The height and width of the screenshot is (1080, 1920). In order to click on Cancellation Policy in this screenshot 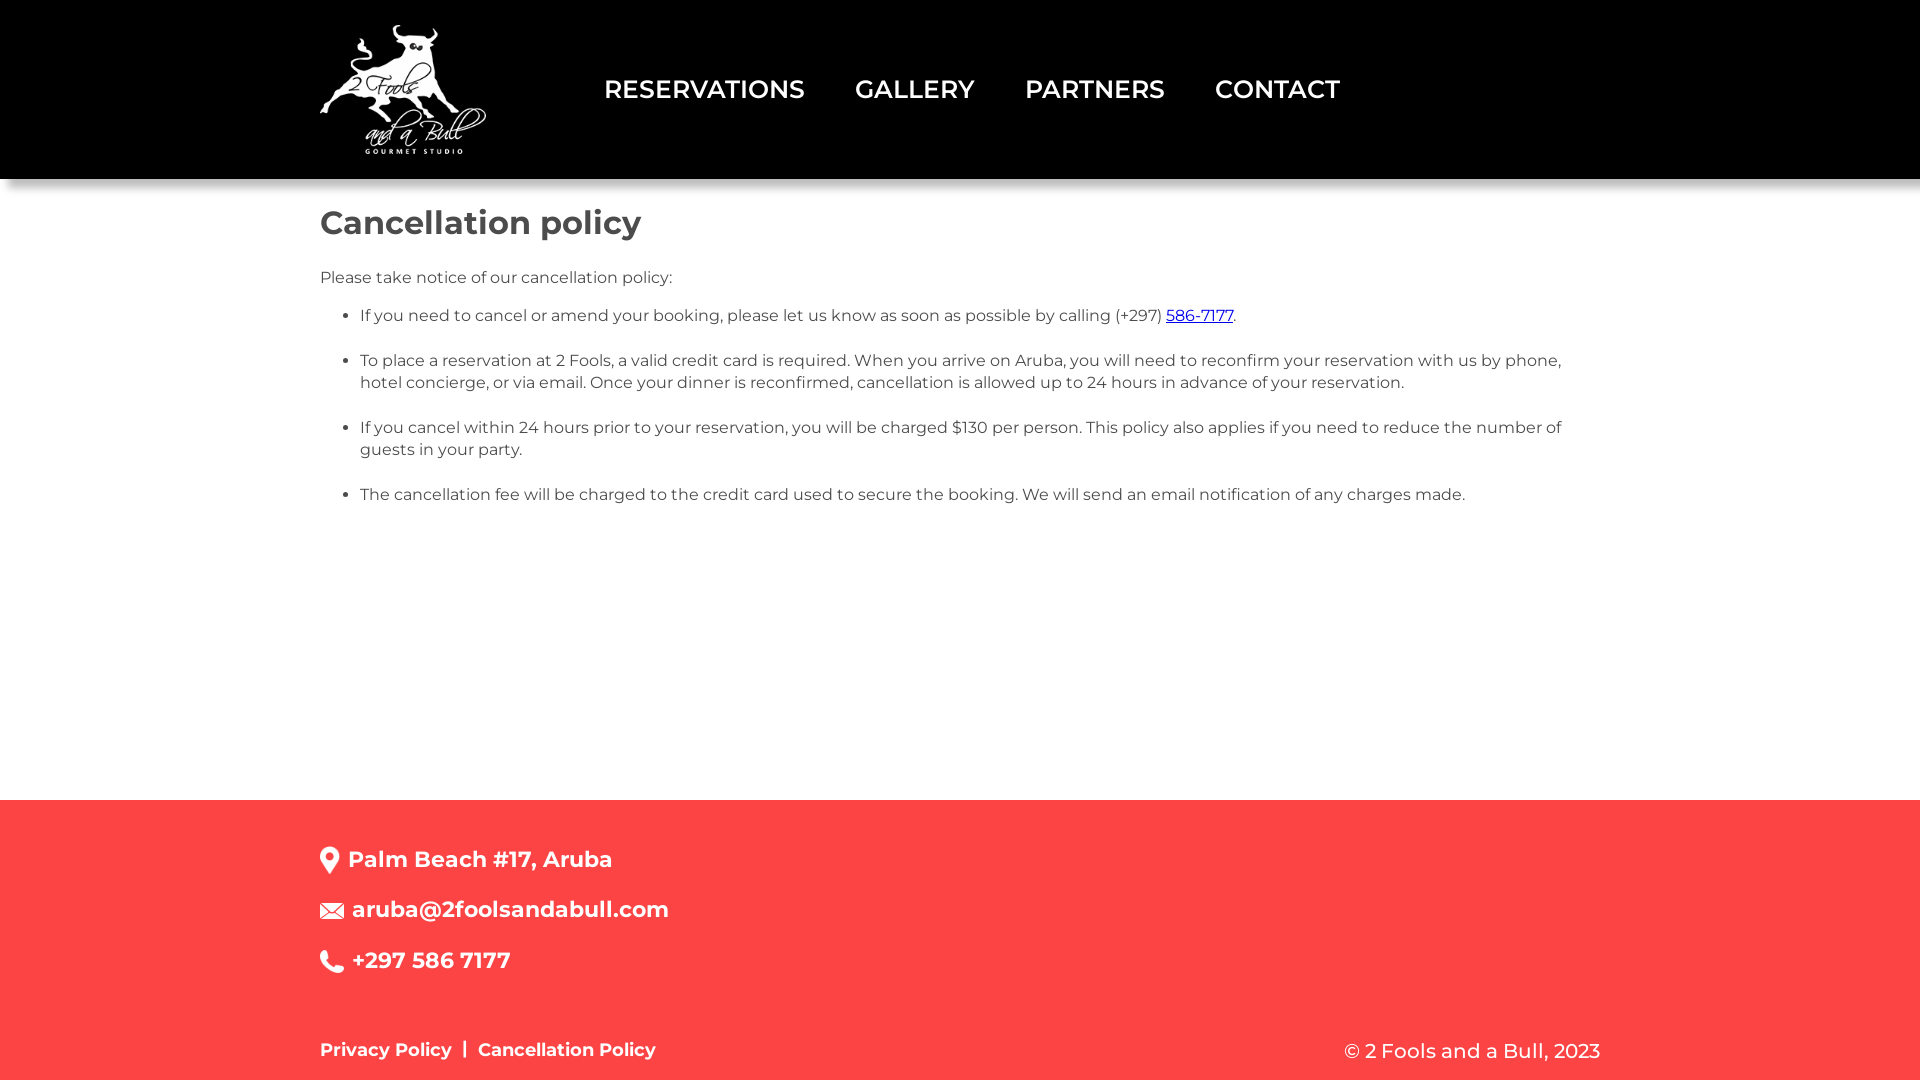, I will do `click(567, 1050)`.